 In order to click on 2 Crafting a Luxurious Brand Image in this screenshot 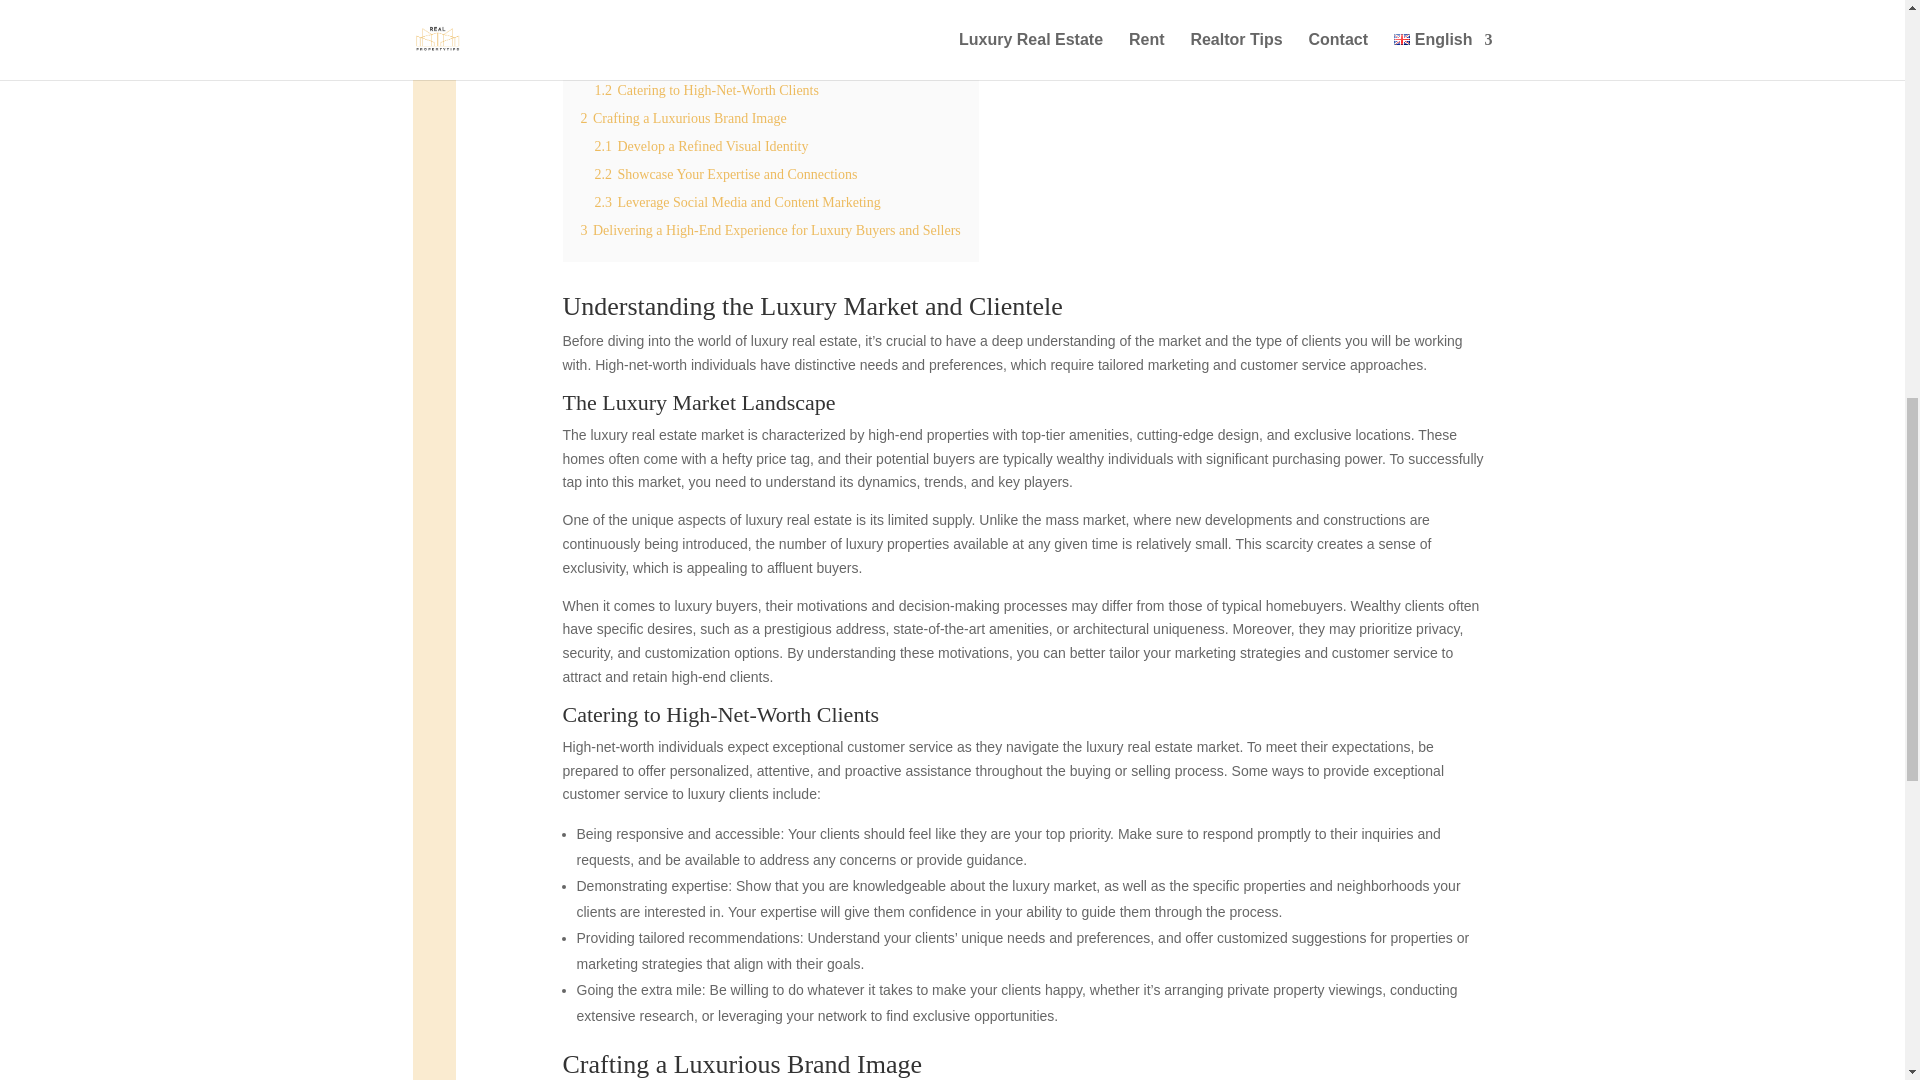, I will do `click(682, 118)`.